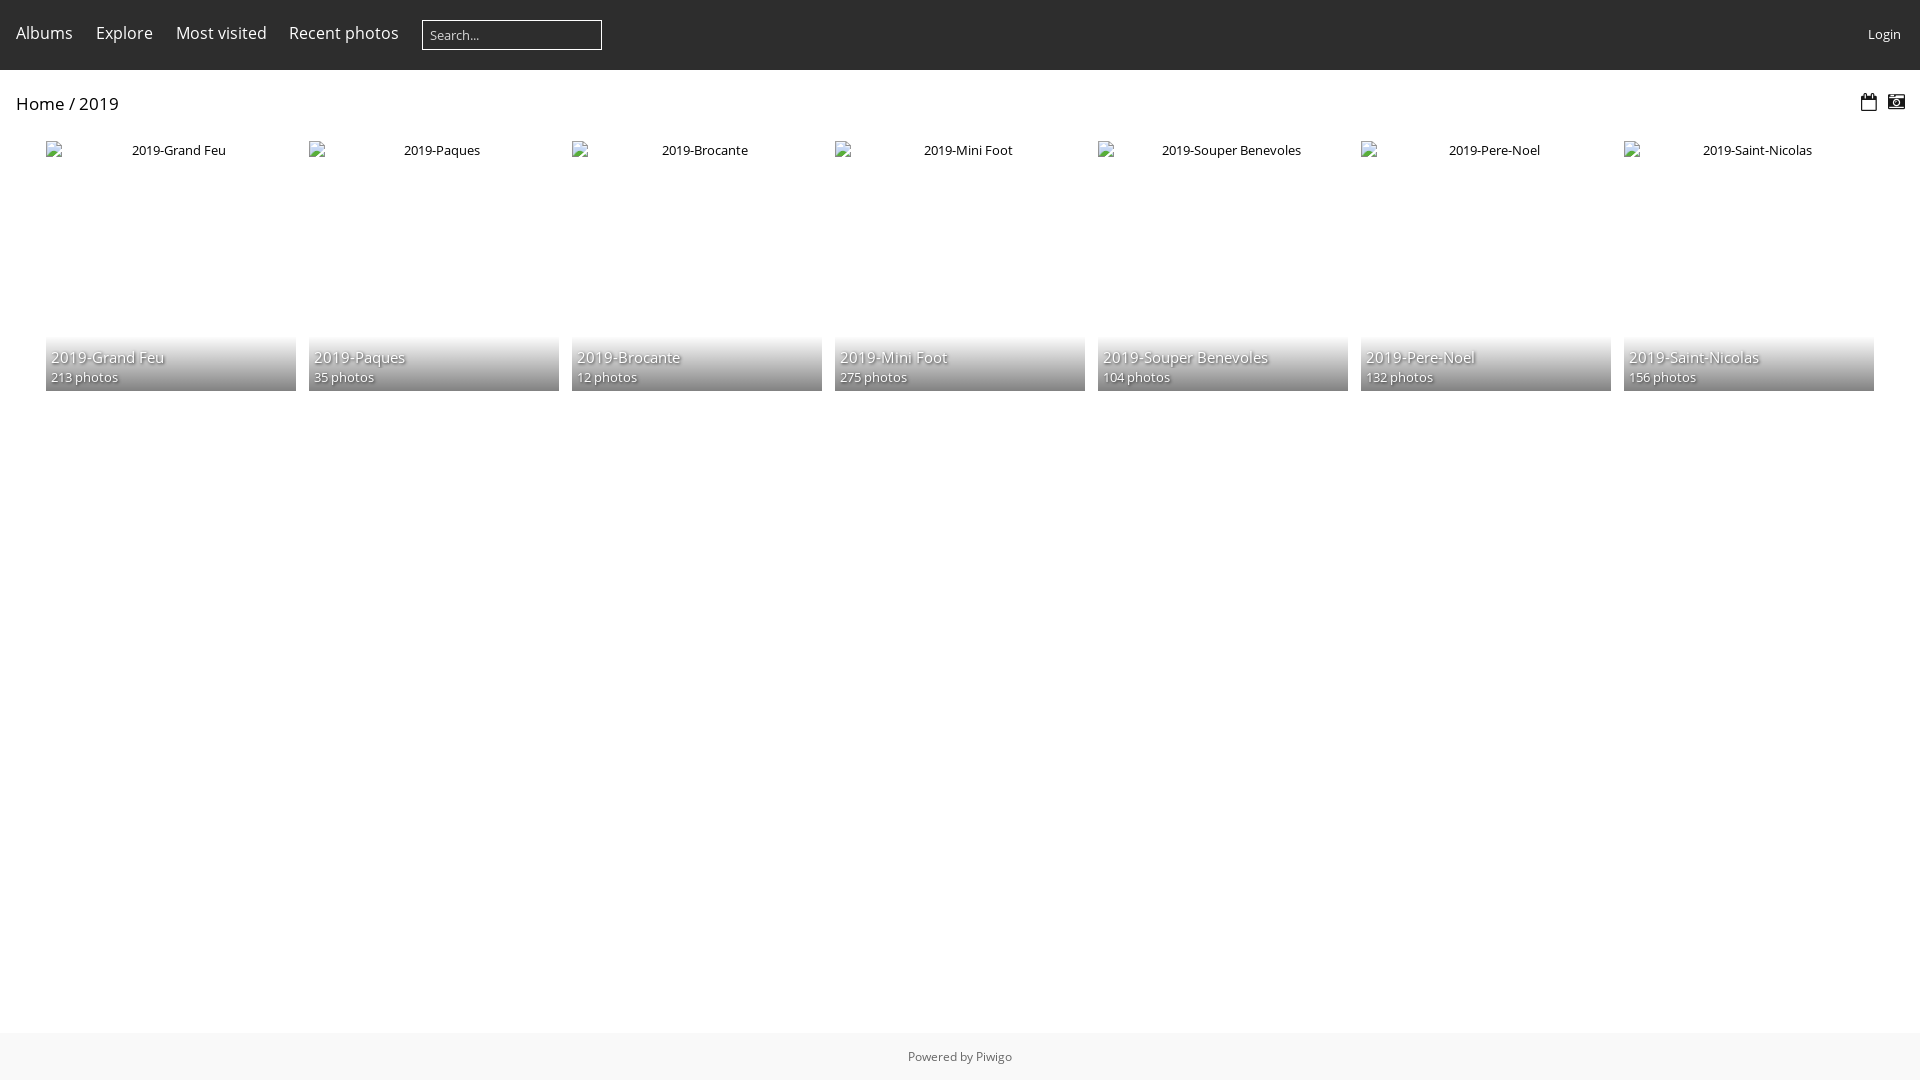 This screenshot has height=1080, width=1920. What do you see at coordinates (1749, 150) in the screenshot?
I see `2019-Saint-Nicolas
156 photos` at bounding box center [1749, 150].